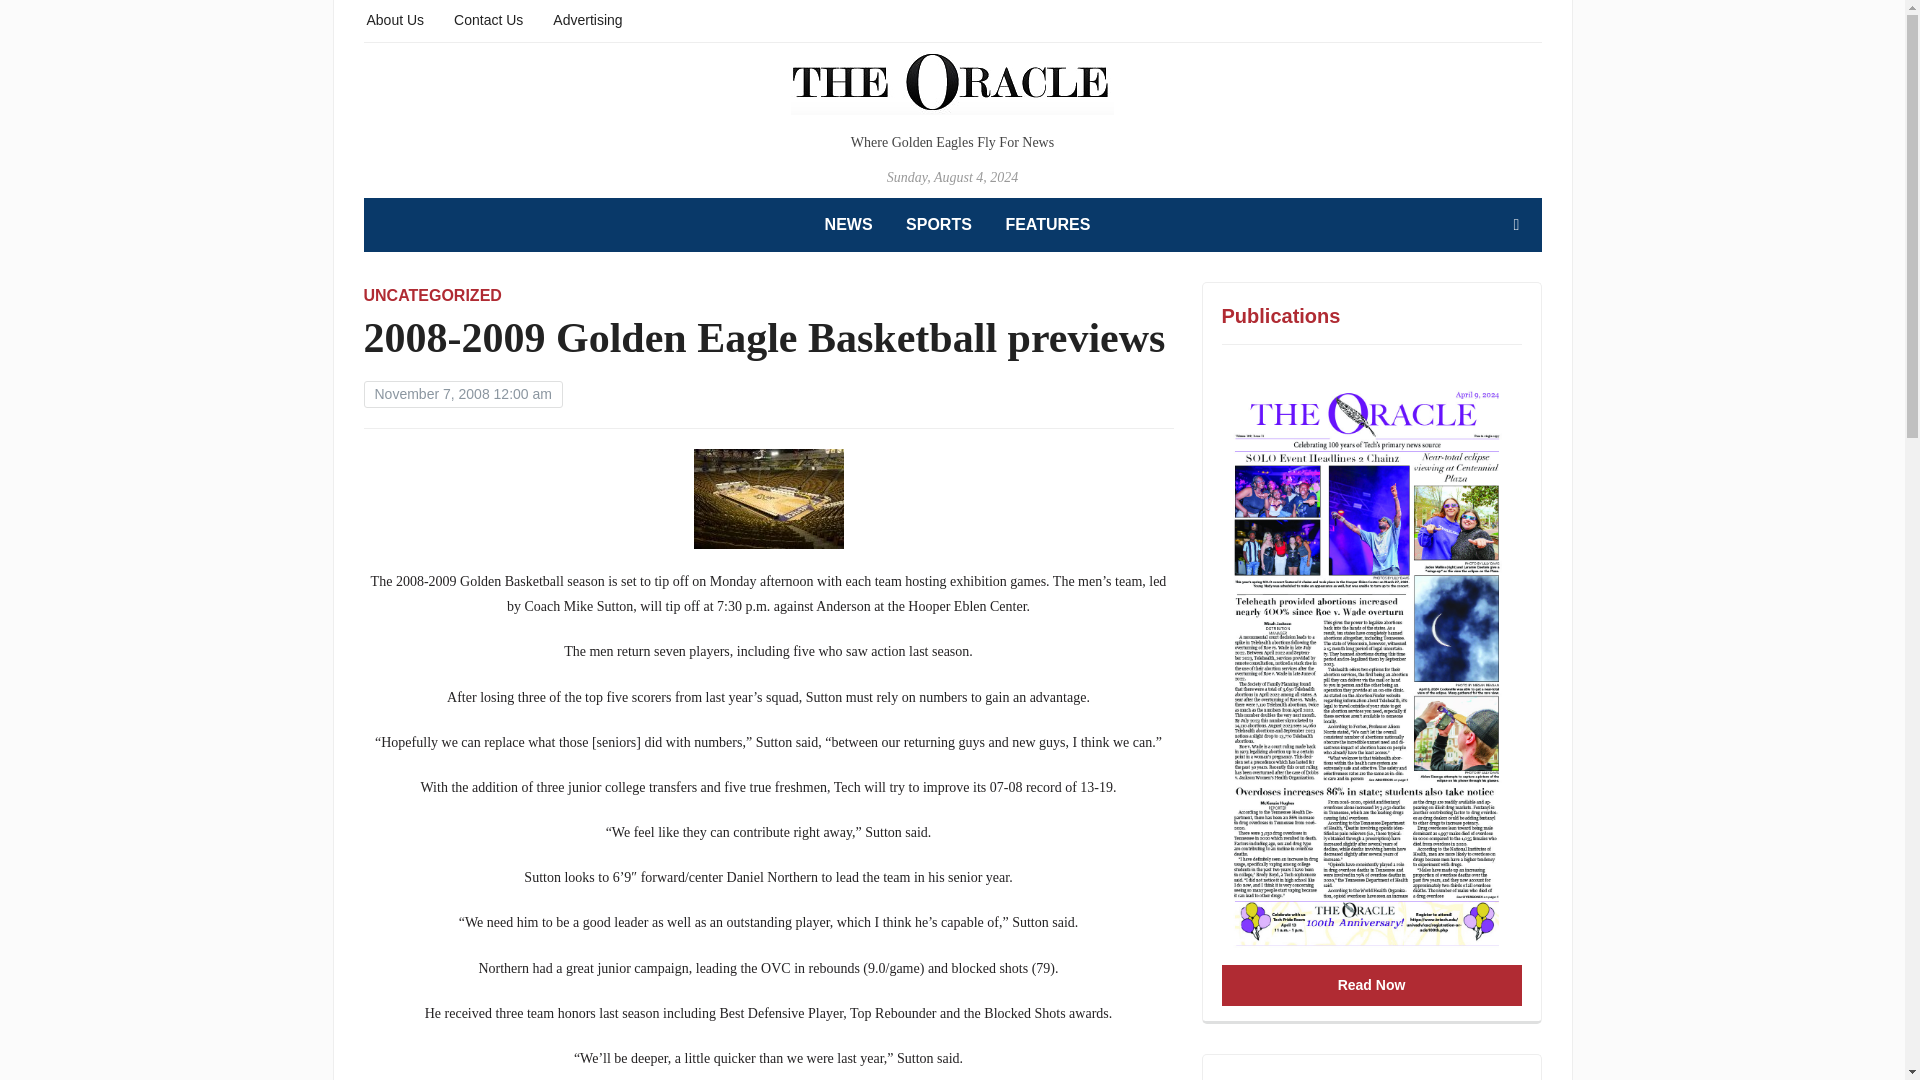 Image resolution: width=1920 pixels, height=1080 pixels. What do you see at coordinates (1372, 985) in the screenshot?
I see `Read Now` at bounding box center [1372, 985].